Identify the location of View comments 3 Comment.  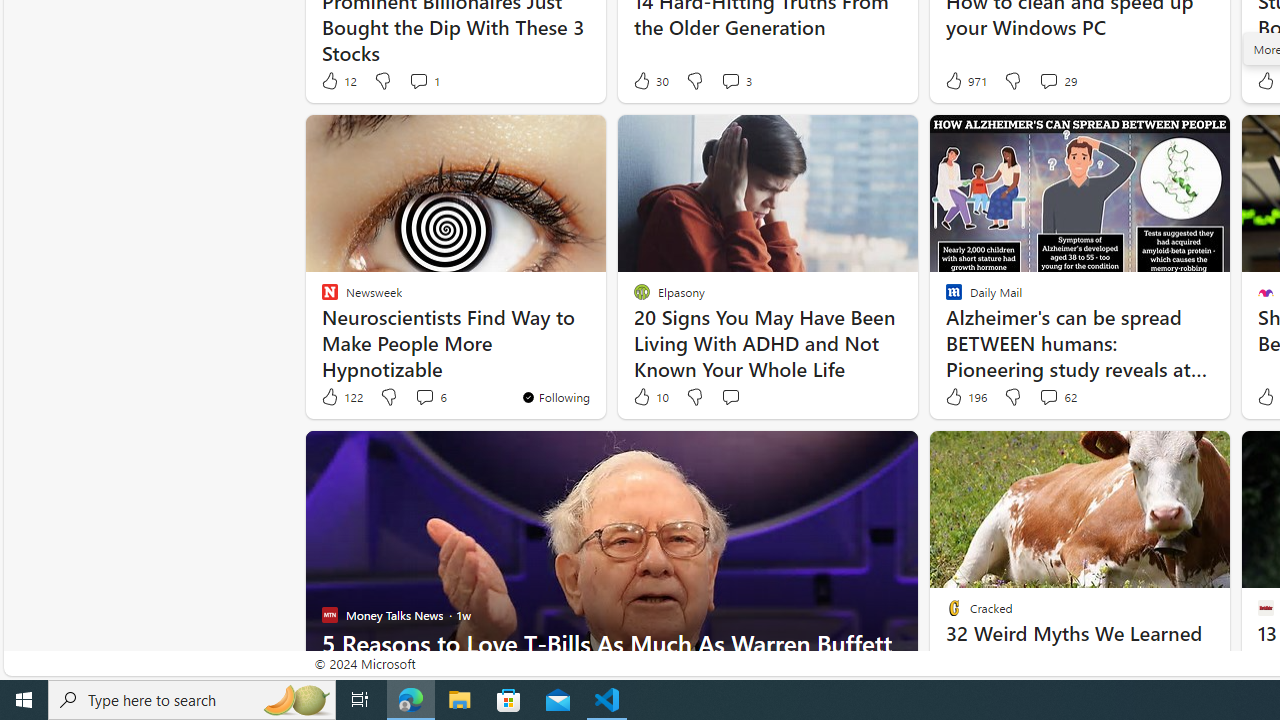
(736, 80).